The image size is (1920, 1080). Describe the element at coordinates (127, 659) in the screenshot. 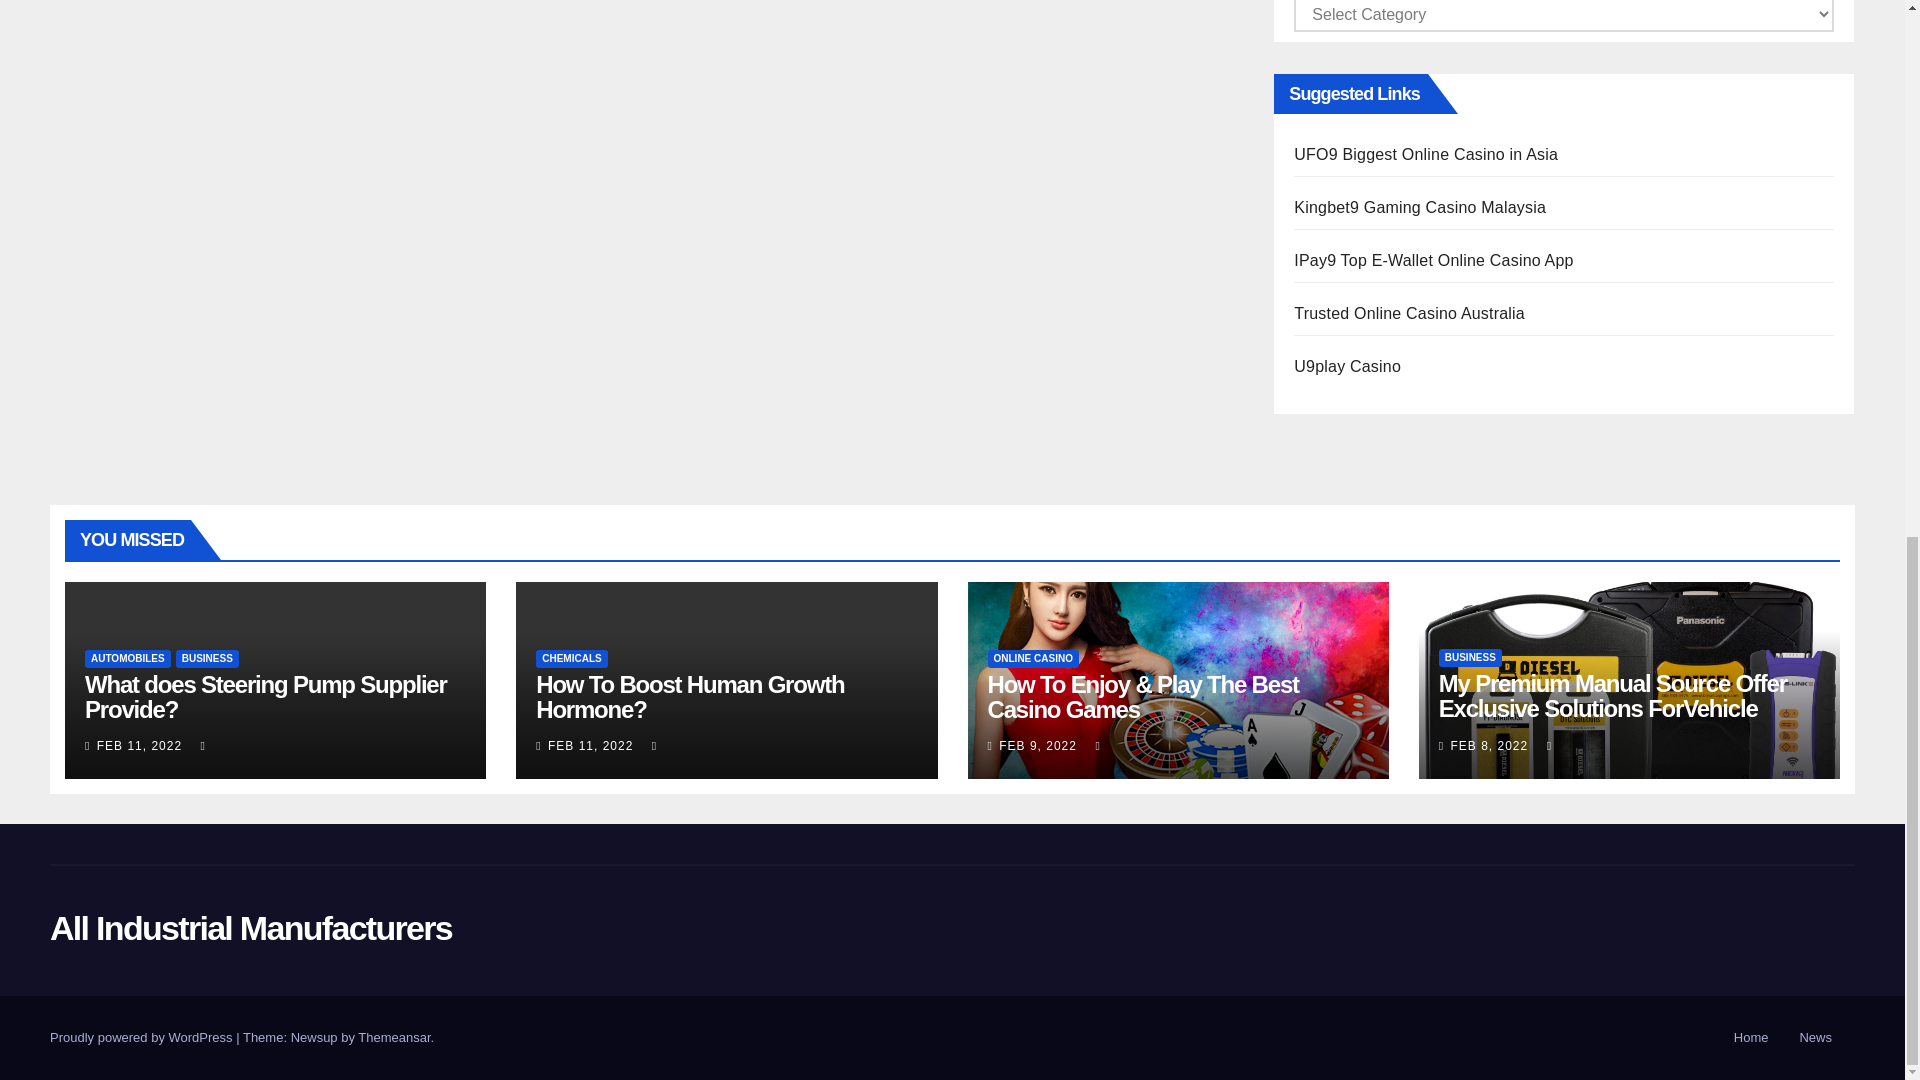

I see `AUTOMOBILES` at that location.